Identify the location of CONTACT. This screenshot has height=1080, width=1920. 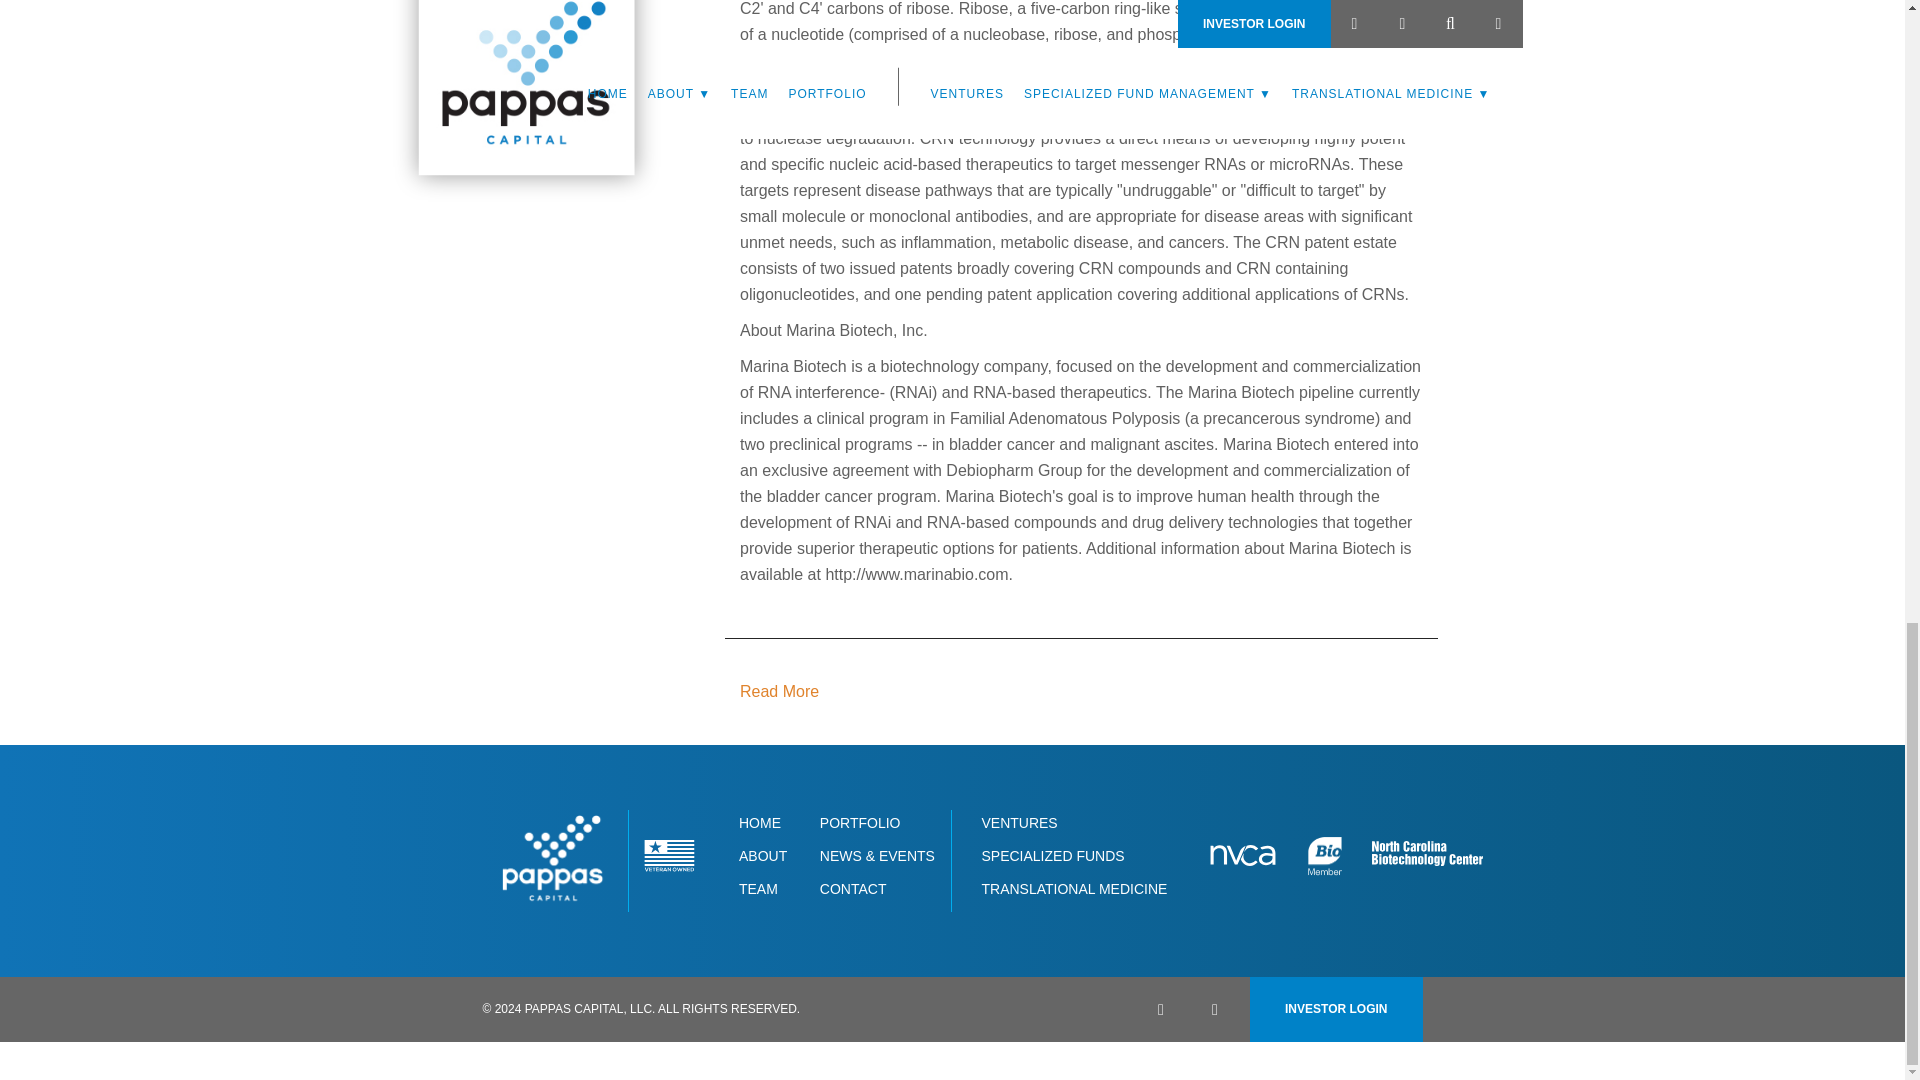
(853, 889).